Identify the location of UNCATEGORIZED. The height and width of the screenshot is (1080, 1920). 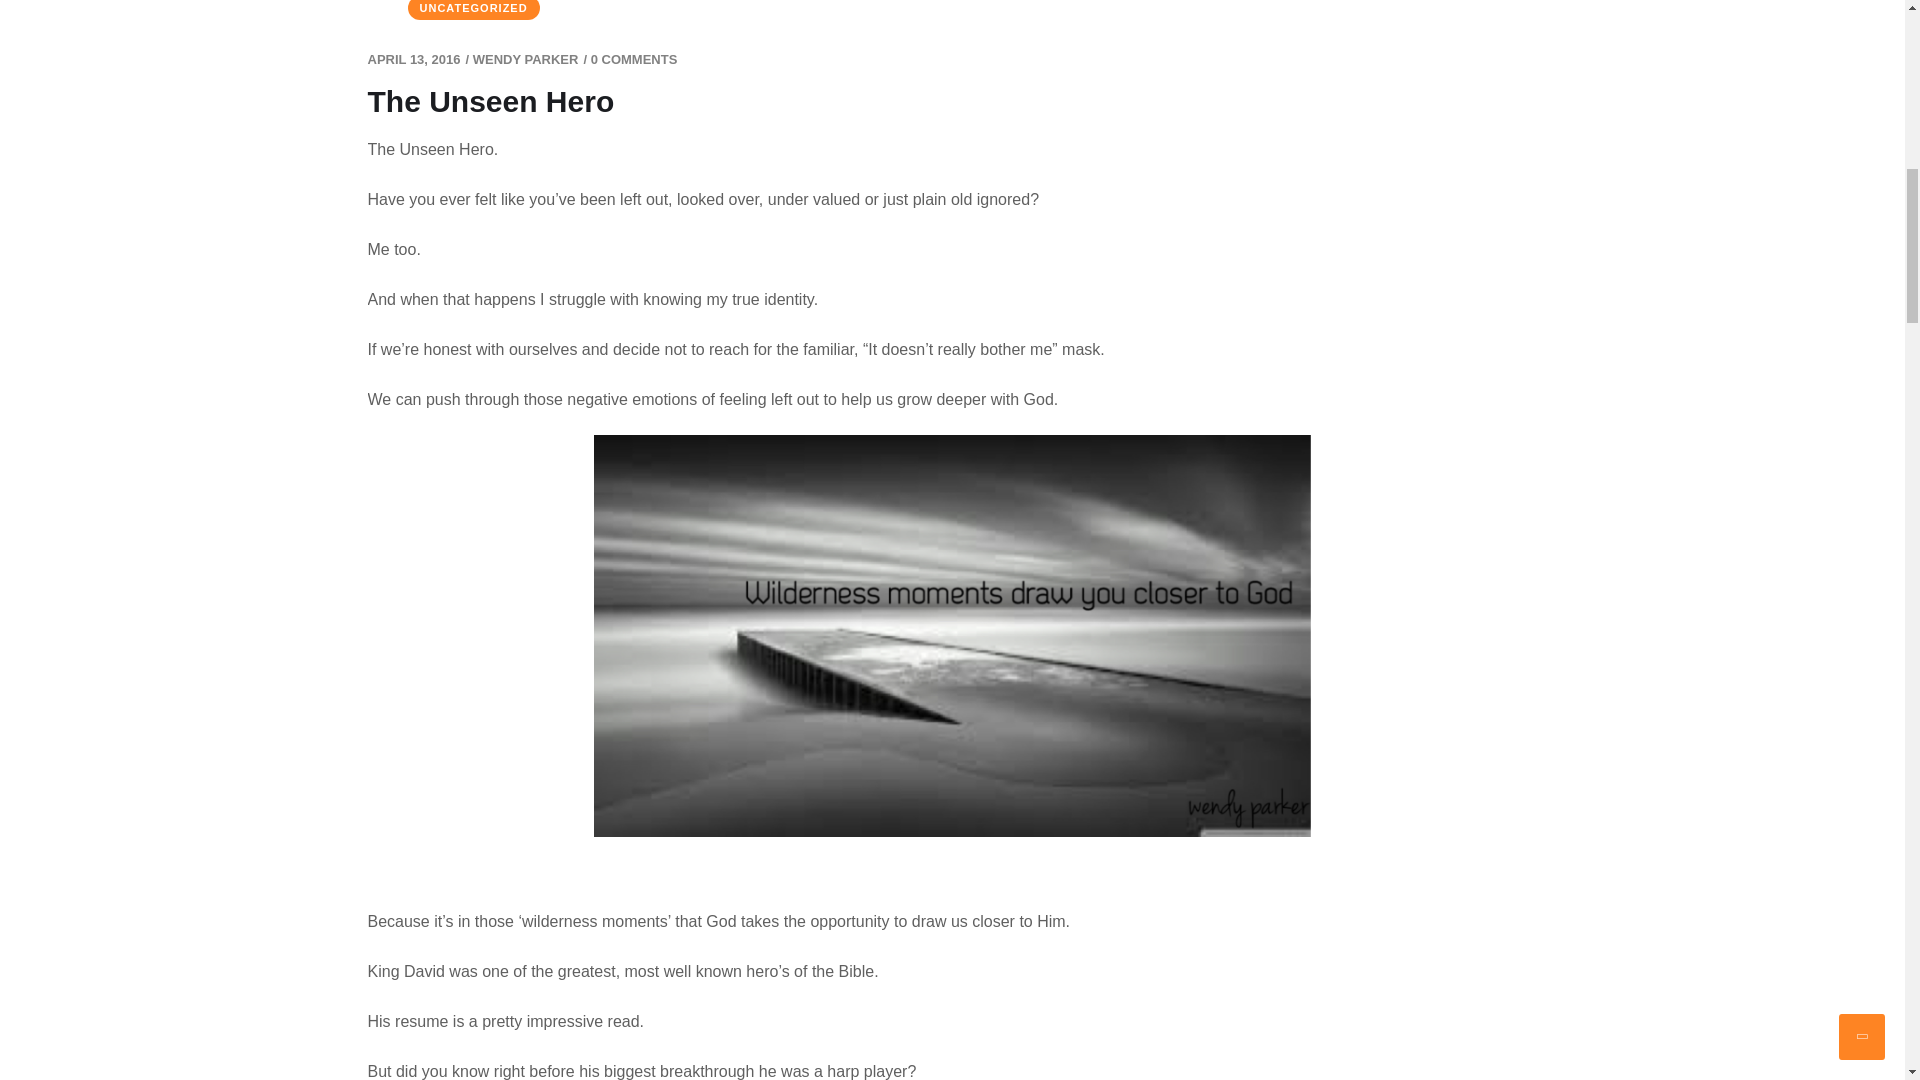
(473, 10).